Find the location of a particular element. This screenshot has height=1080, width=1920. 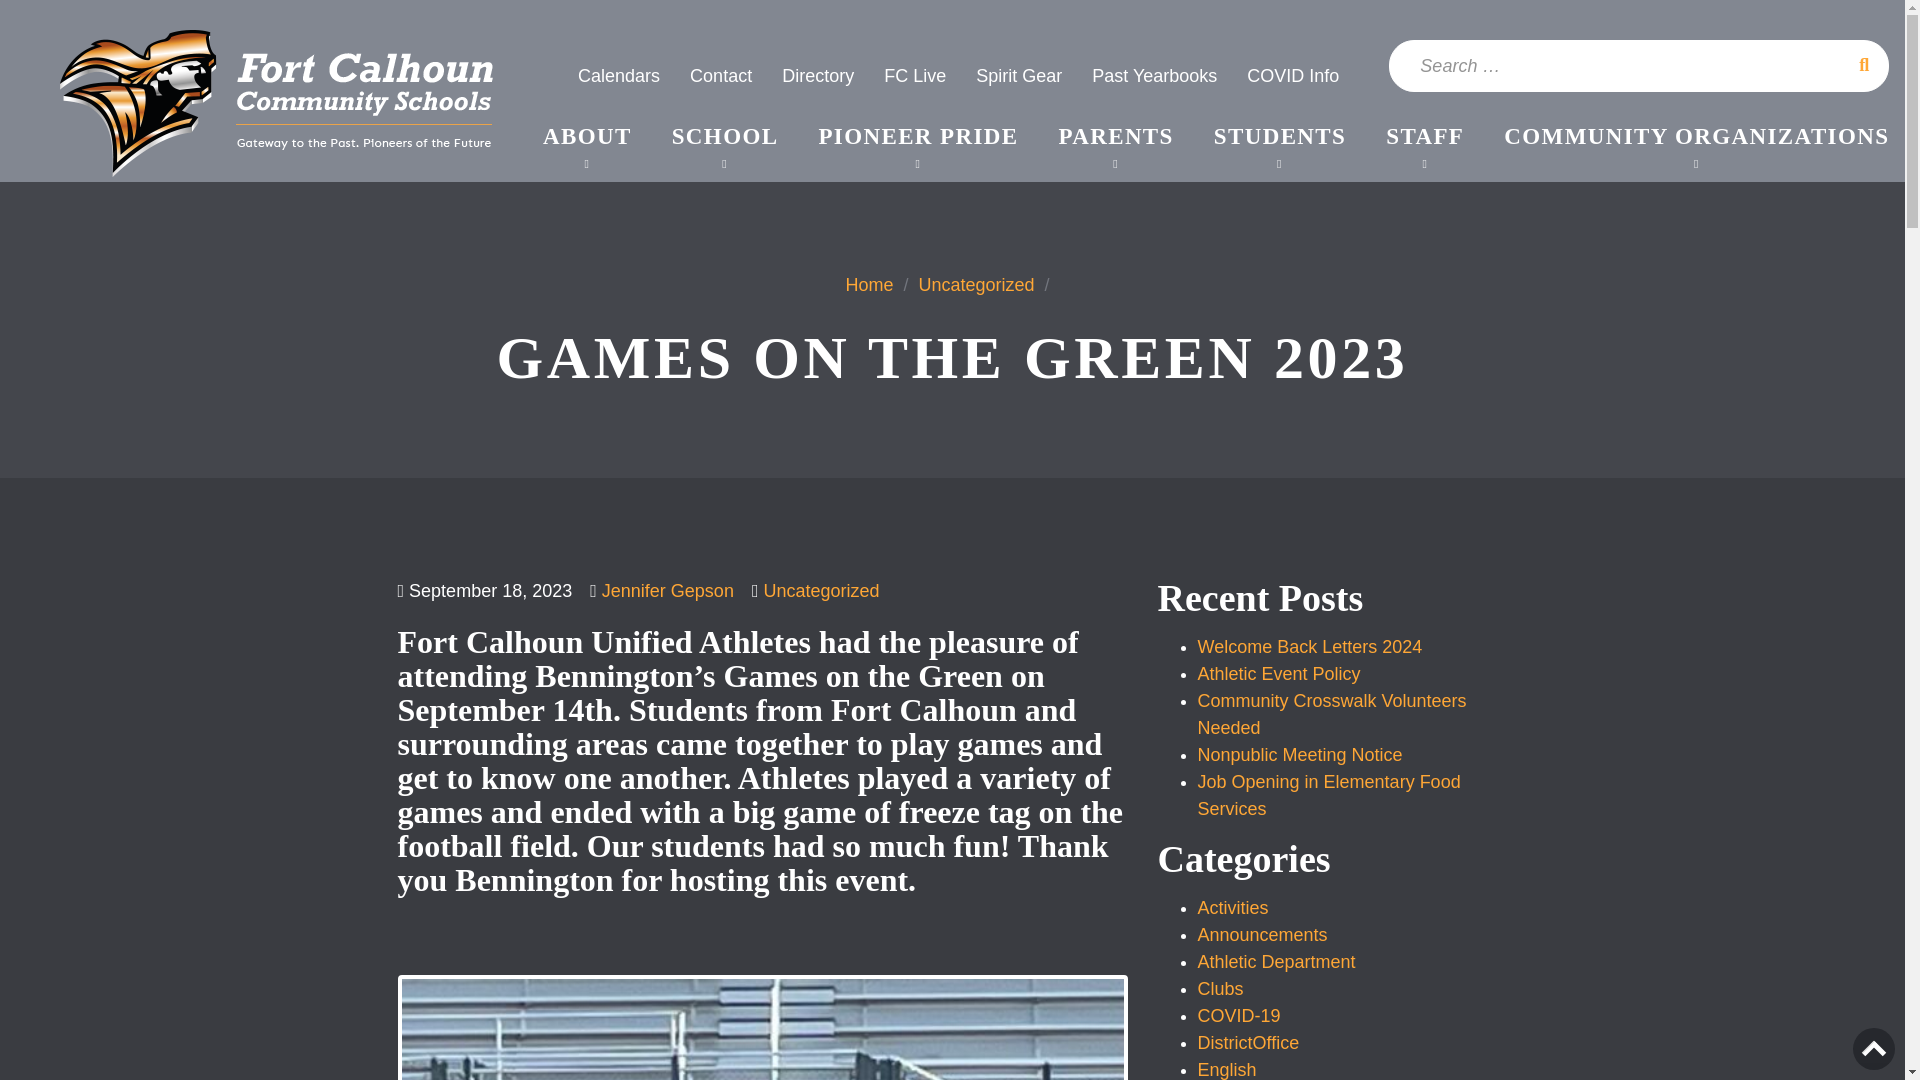

Calendars is located at coordinates (618, 76).